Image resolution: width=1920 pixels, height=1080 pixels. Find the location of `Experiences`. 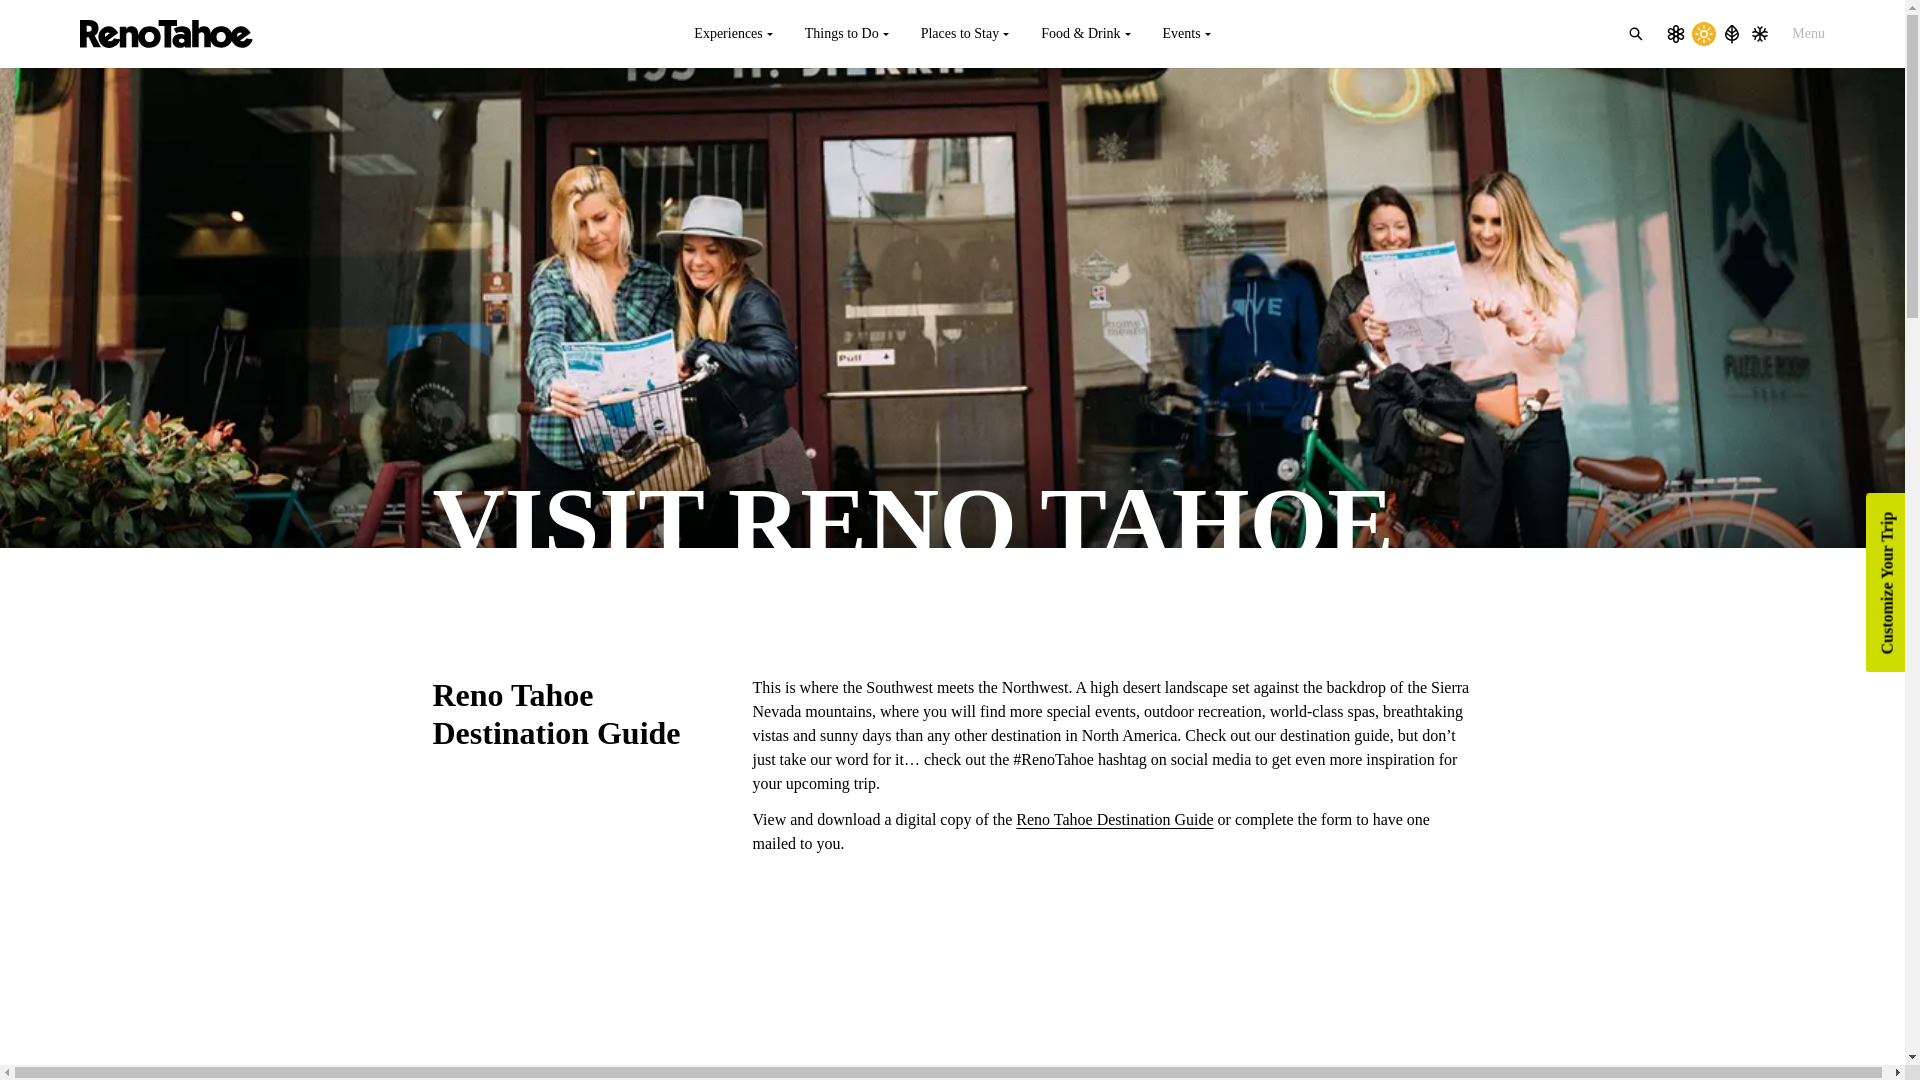

Experiences is located at coordinates (732, 34).